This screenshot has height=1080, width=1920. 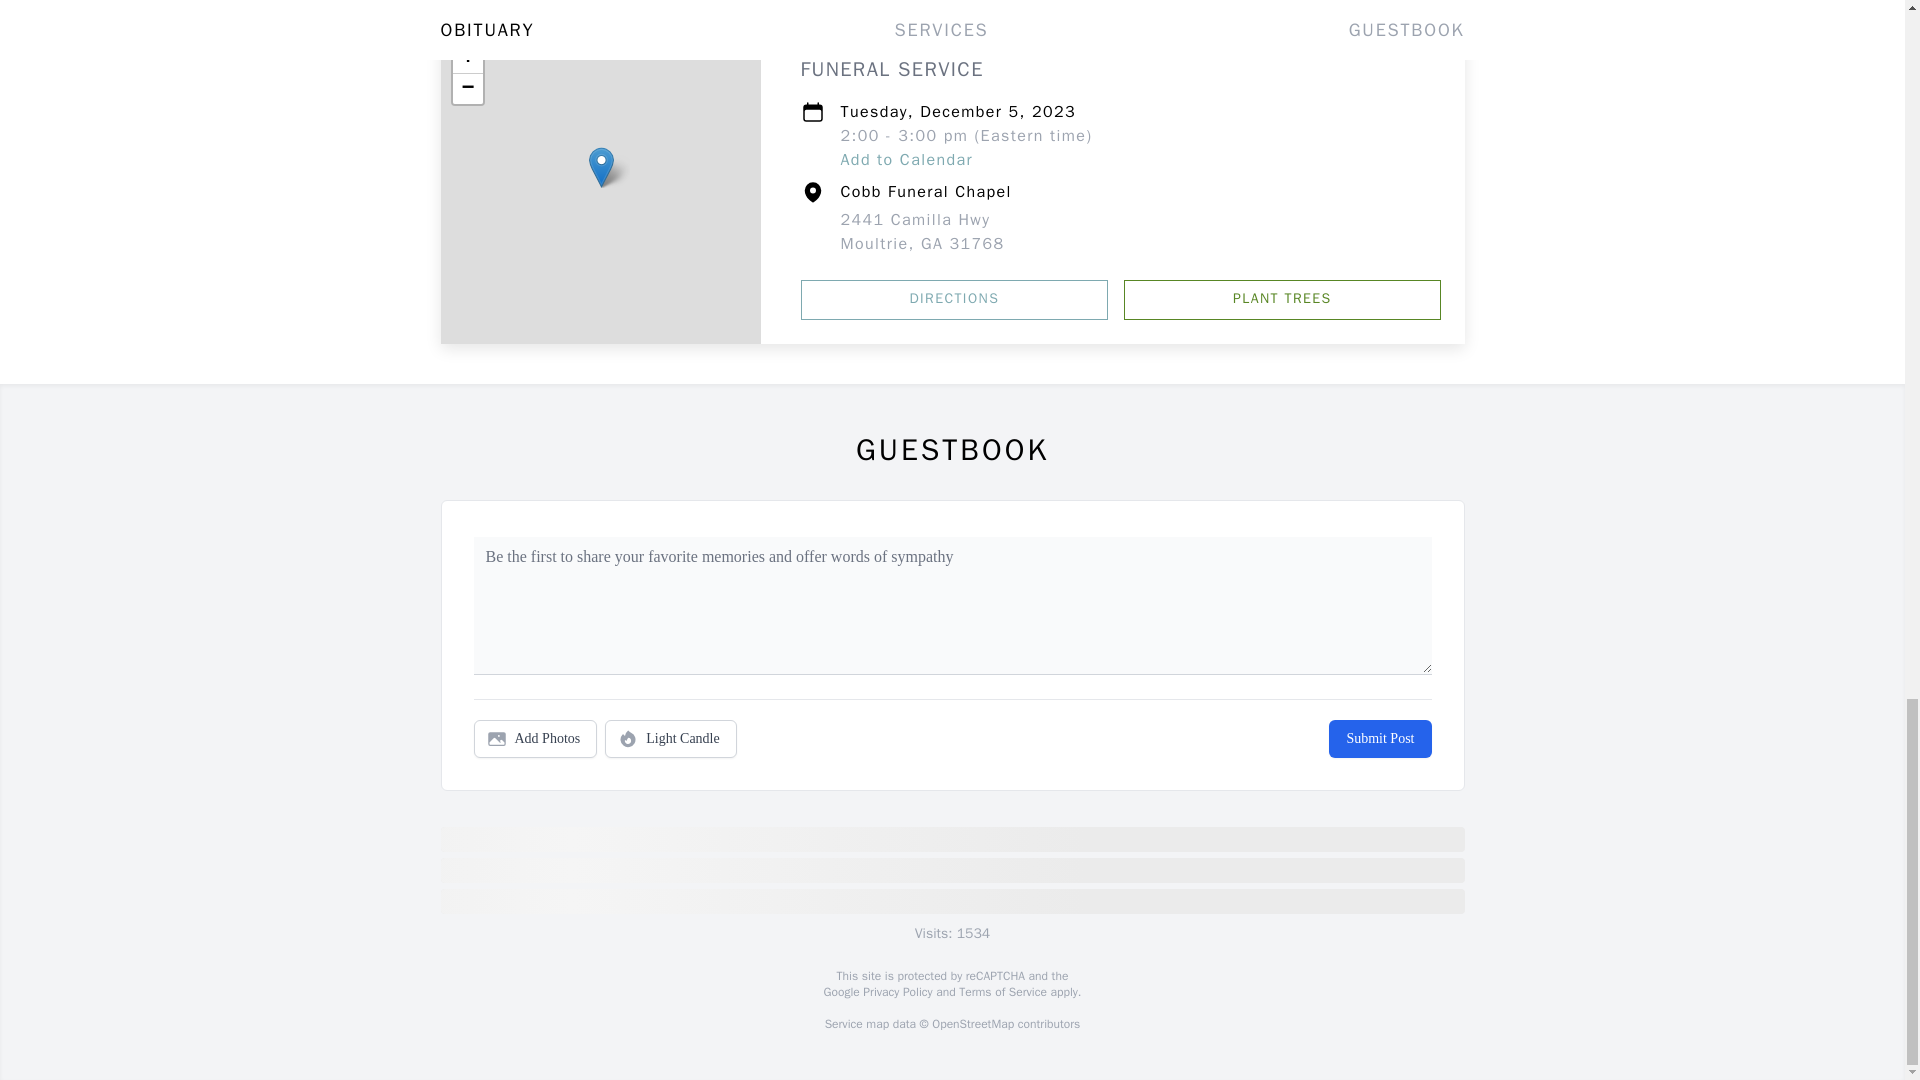 I want to click on Zoom in, so click(x=466, y=59).